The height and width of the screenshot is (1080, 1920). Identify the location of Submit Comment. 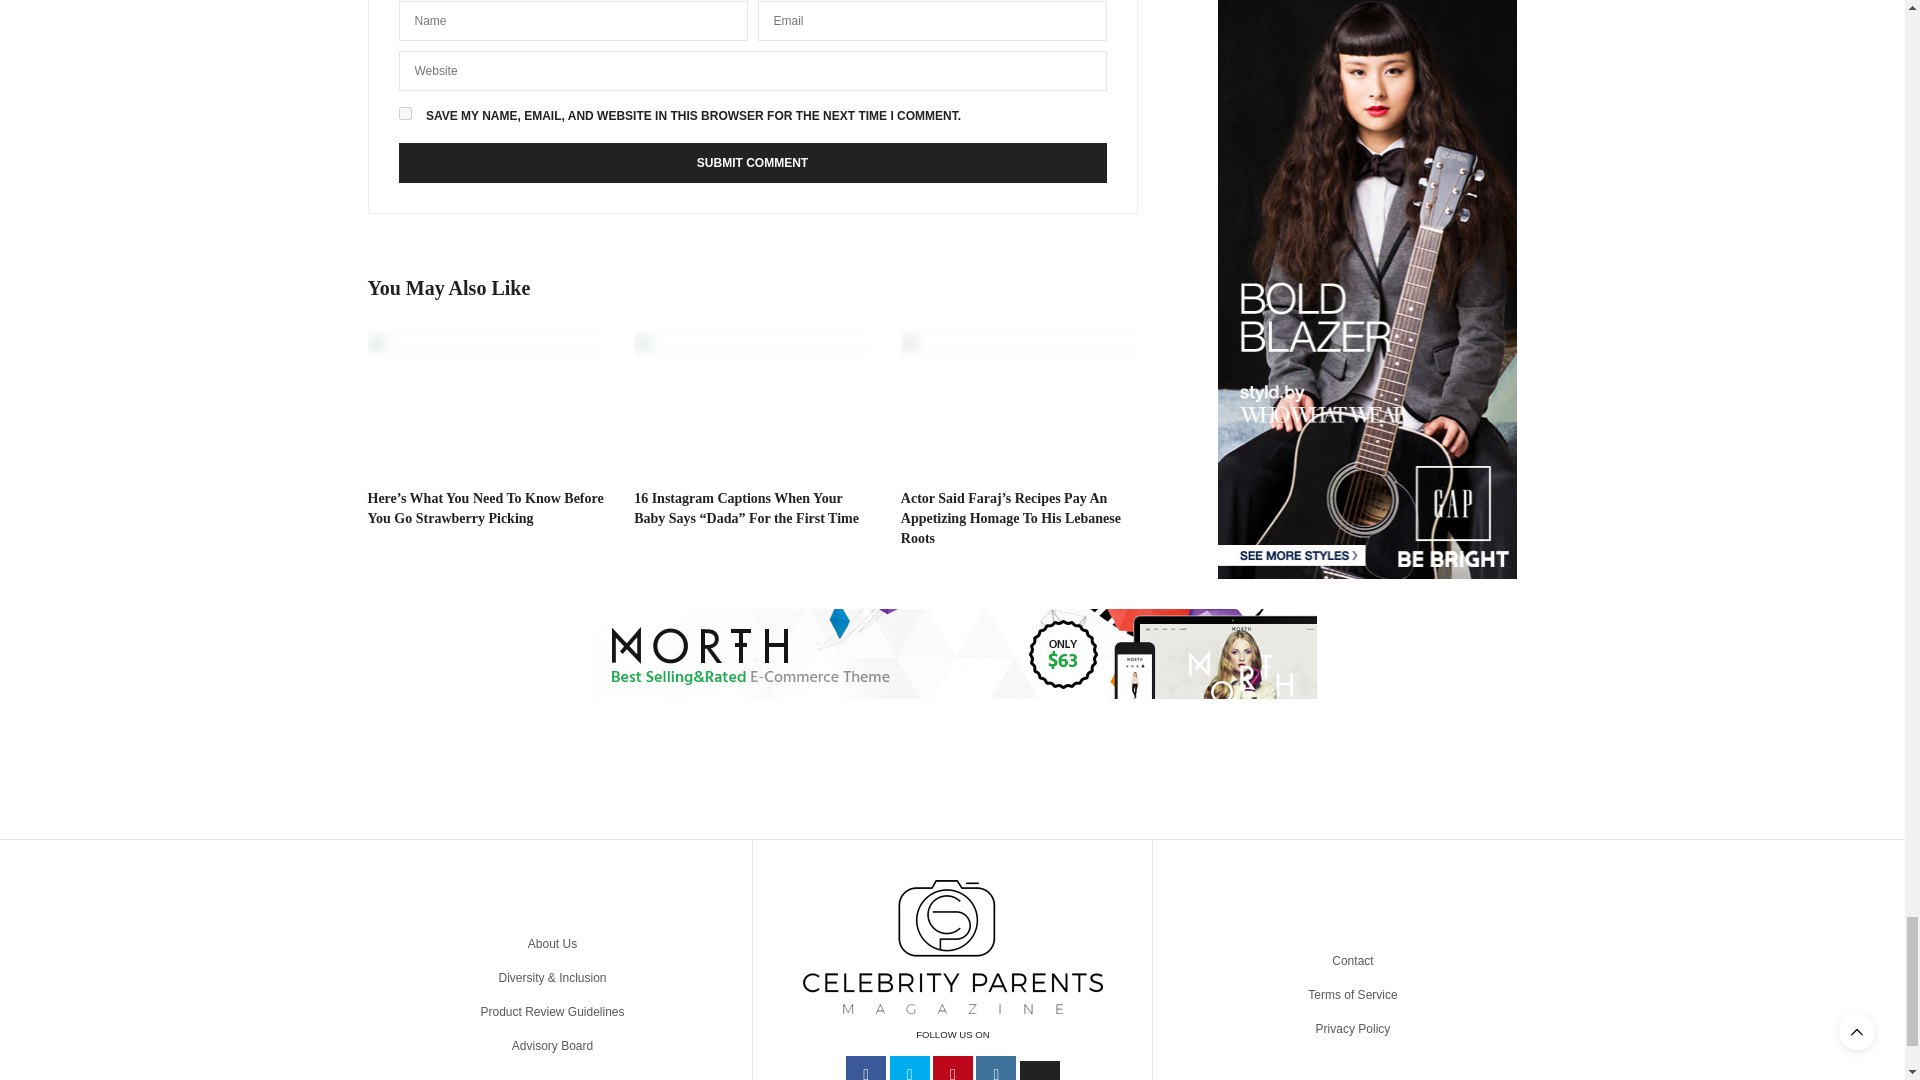
(751, 162).